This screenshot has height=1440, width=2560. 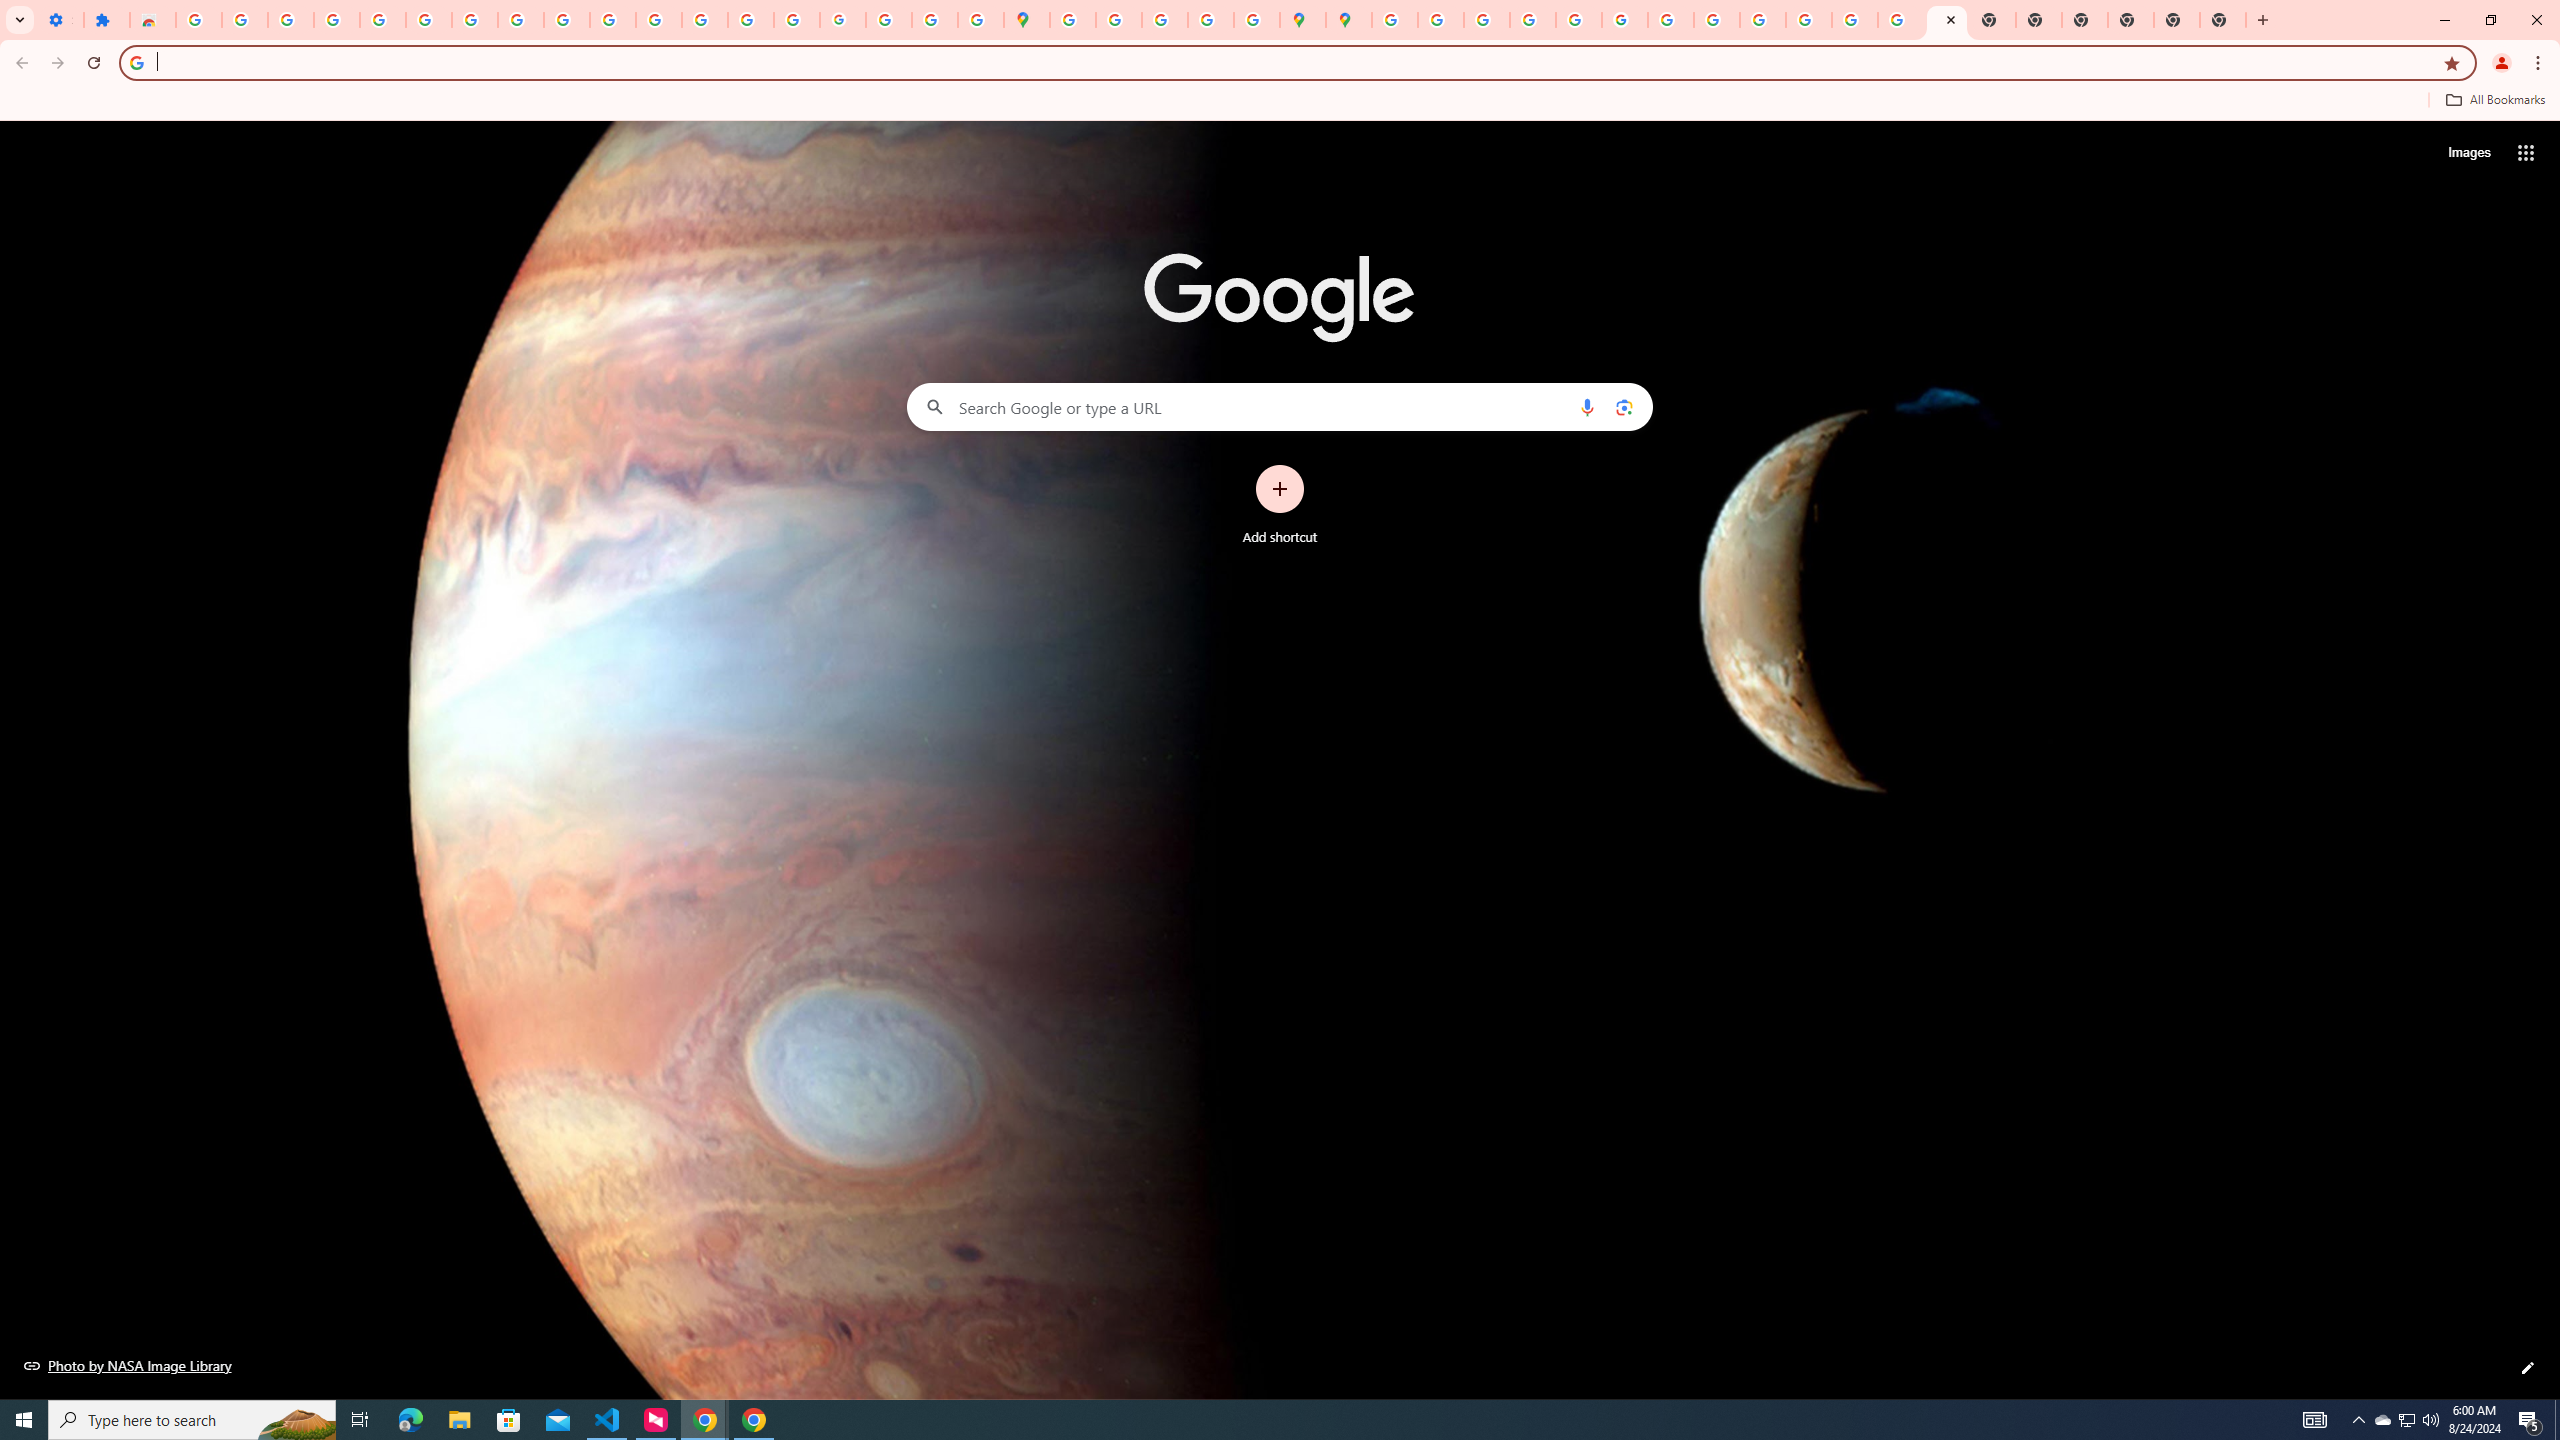 What do you see at coordinates (1258, 20) in the screenshot?
I see `Safety in Our Products - Google Safety Center` at bounding box center [1258, 20].